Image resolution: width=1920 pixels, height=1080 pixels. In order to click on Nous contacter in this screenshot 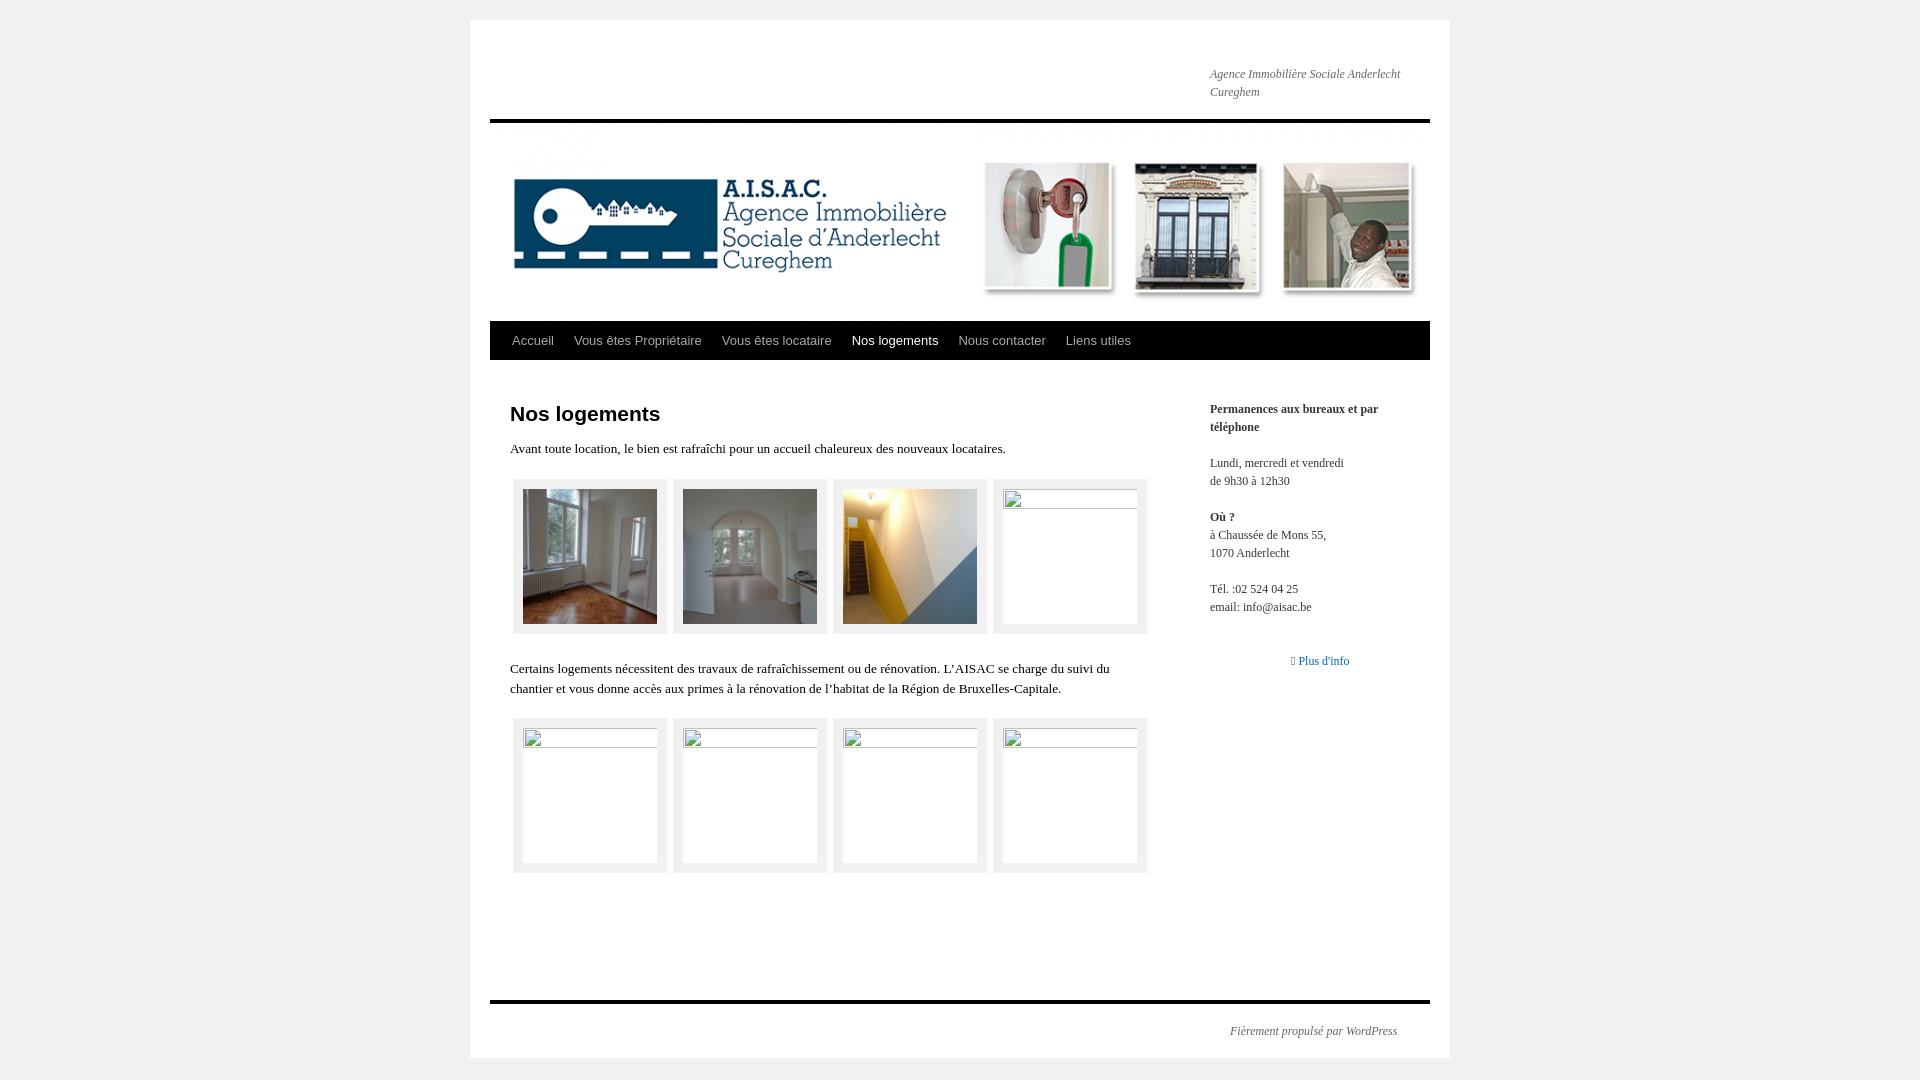, I will do `click(1002, 341)`.